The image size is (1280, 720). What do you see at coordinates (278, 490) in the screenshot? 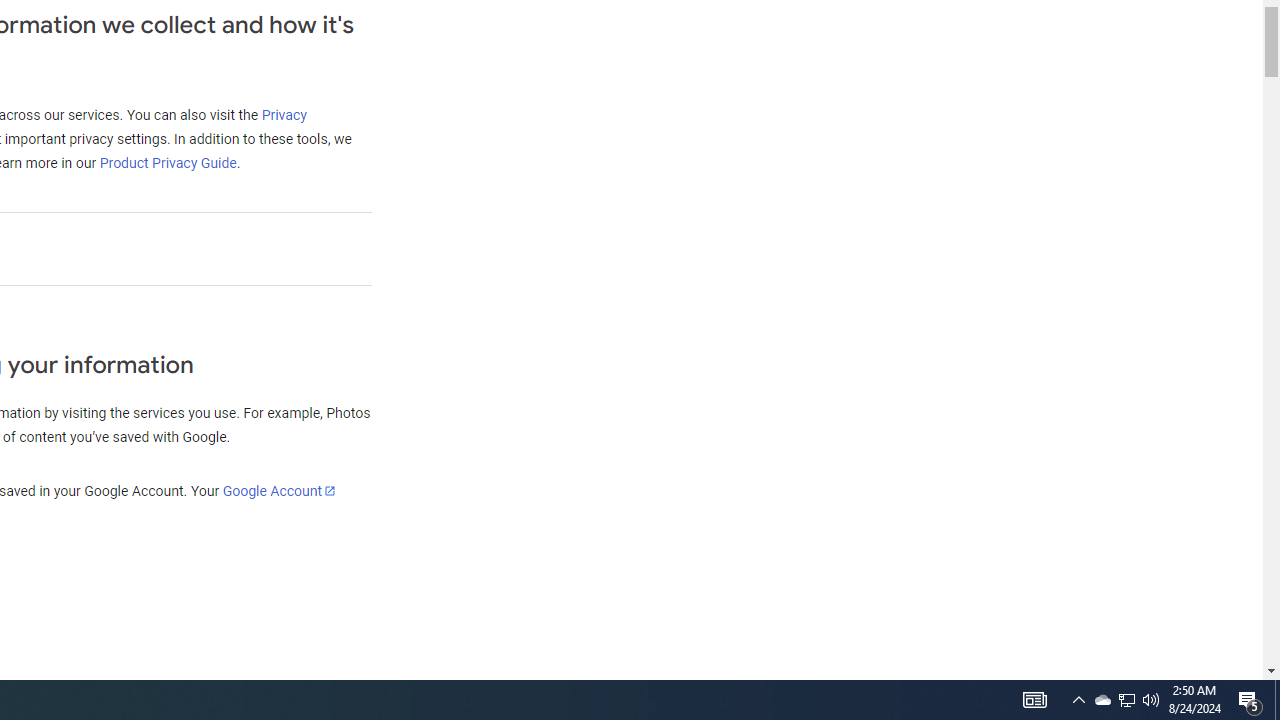
I see `Google Account` at bounding box center [278, 490].